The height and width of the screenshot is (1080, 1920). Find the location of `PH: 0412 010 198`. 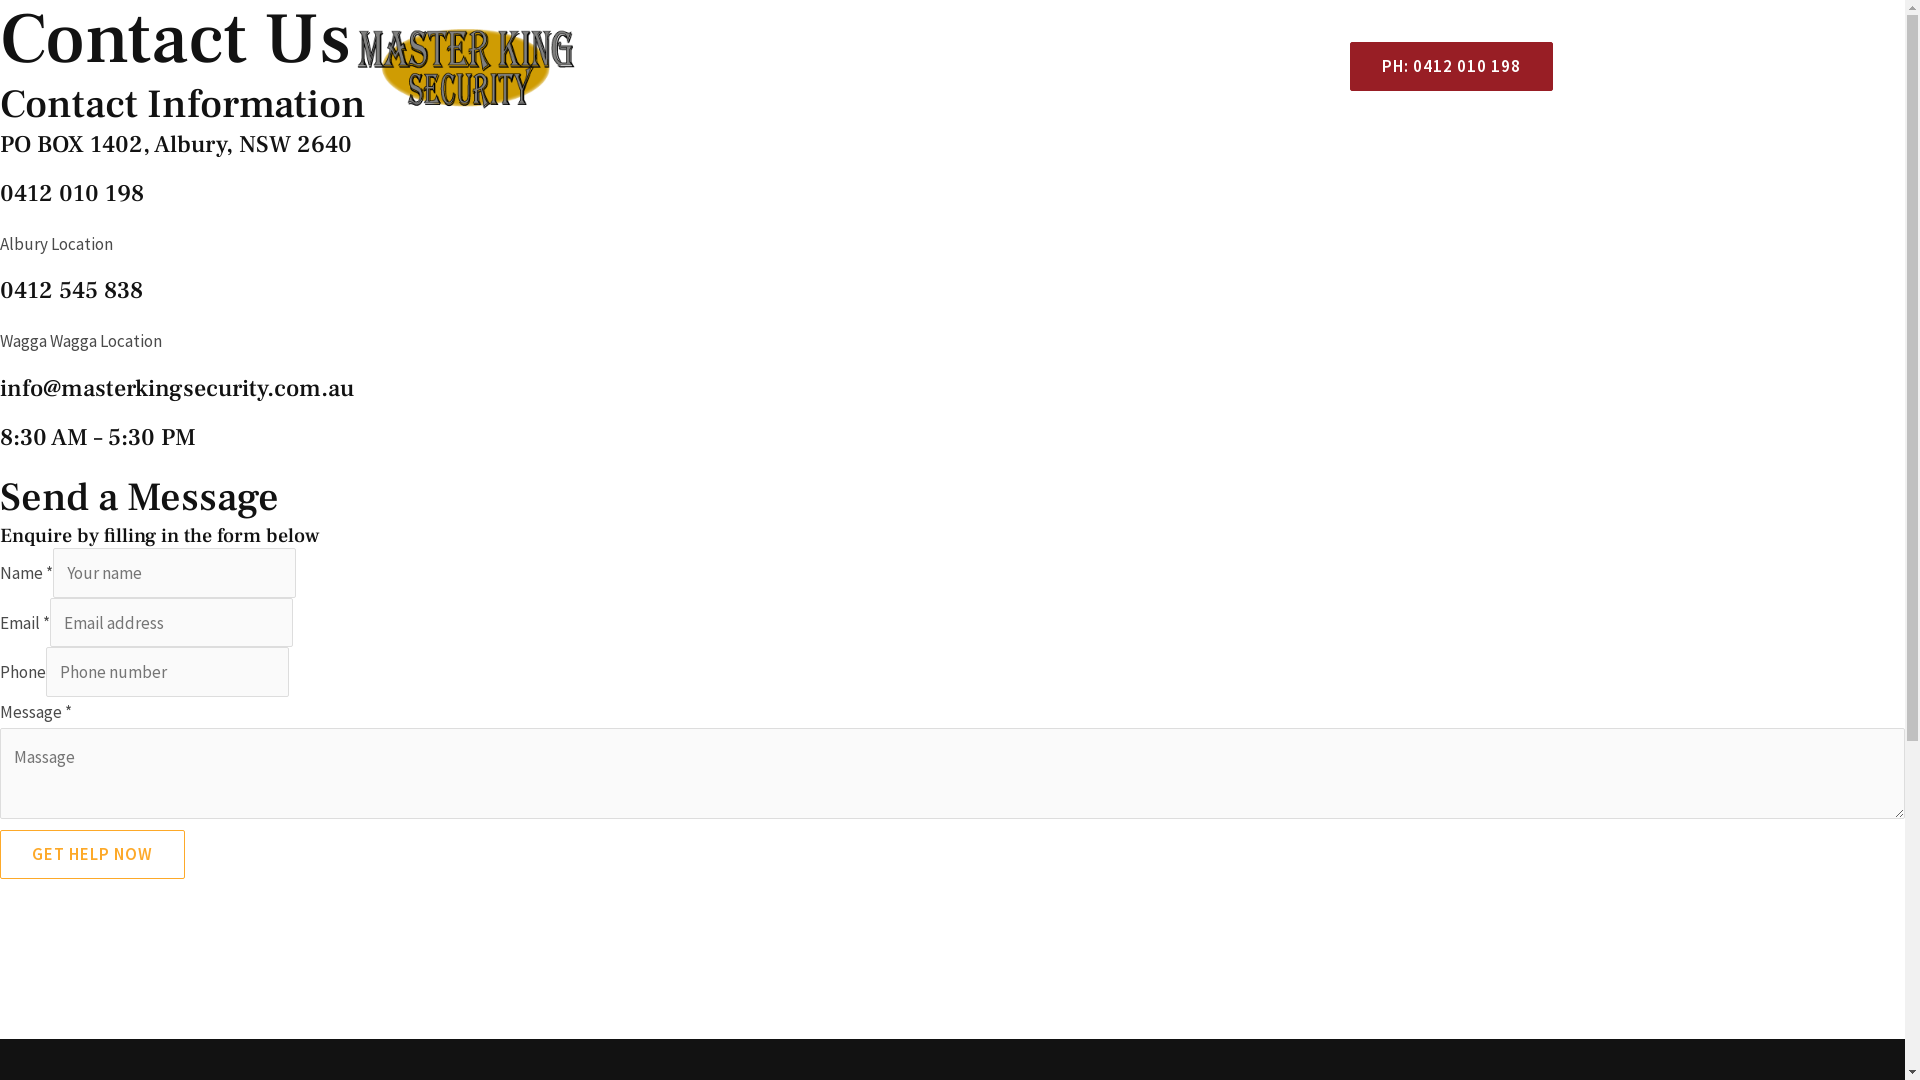

PH: 0412 010 198 is located at coordinates (1444, 66).